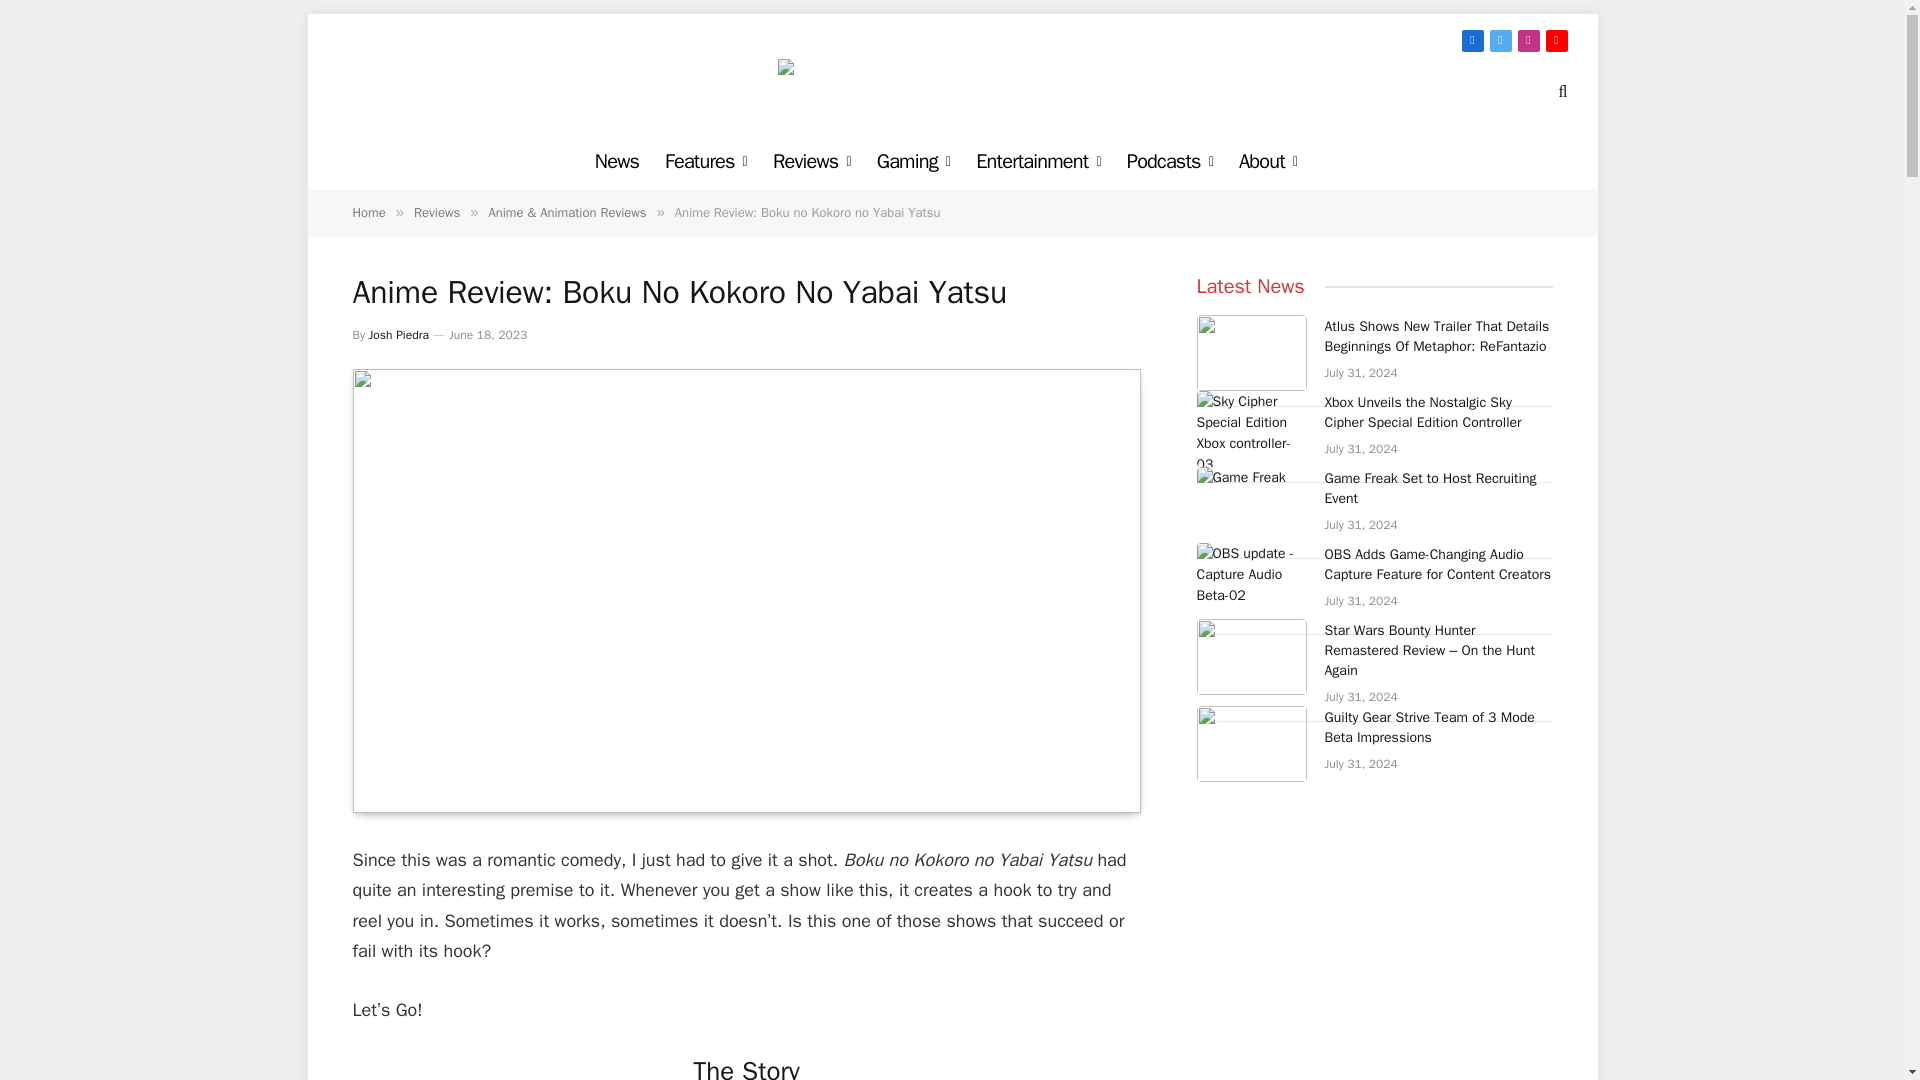 Image resolution: width=1920 pixels, height=1080 pixels. I want to click on Facebook, so click(1472, 40).